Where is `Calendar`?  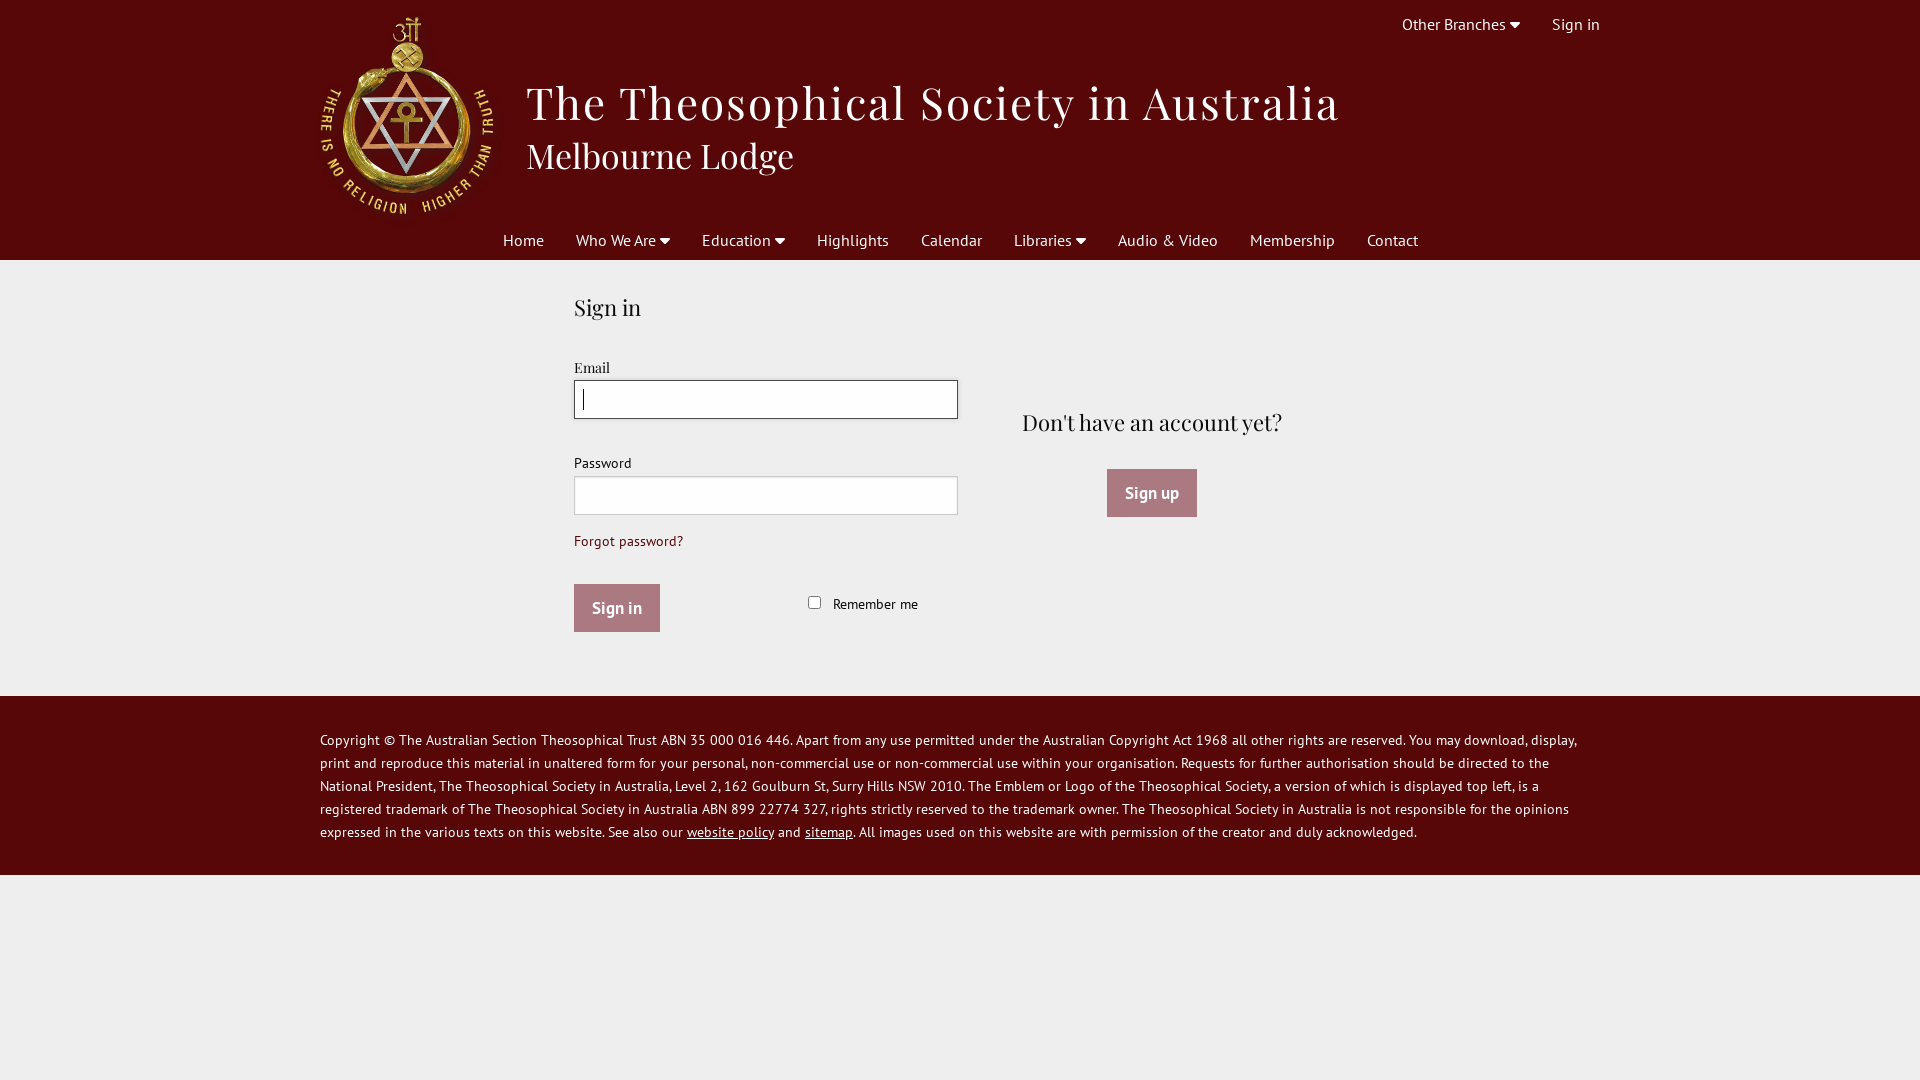 Calendar is located at coordinates (950, 240).